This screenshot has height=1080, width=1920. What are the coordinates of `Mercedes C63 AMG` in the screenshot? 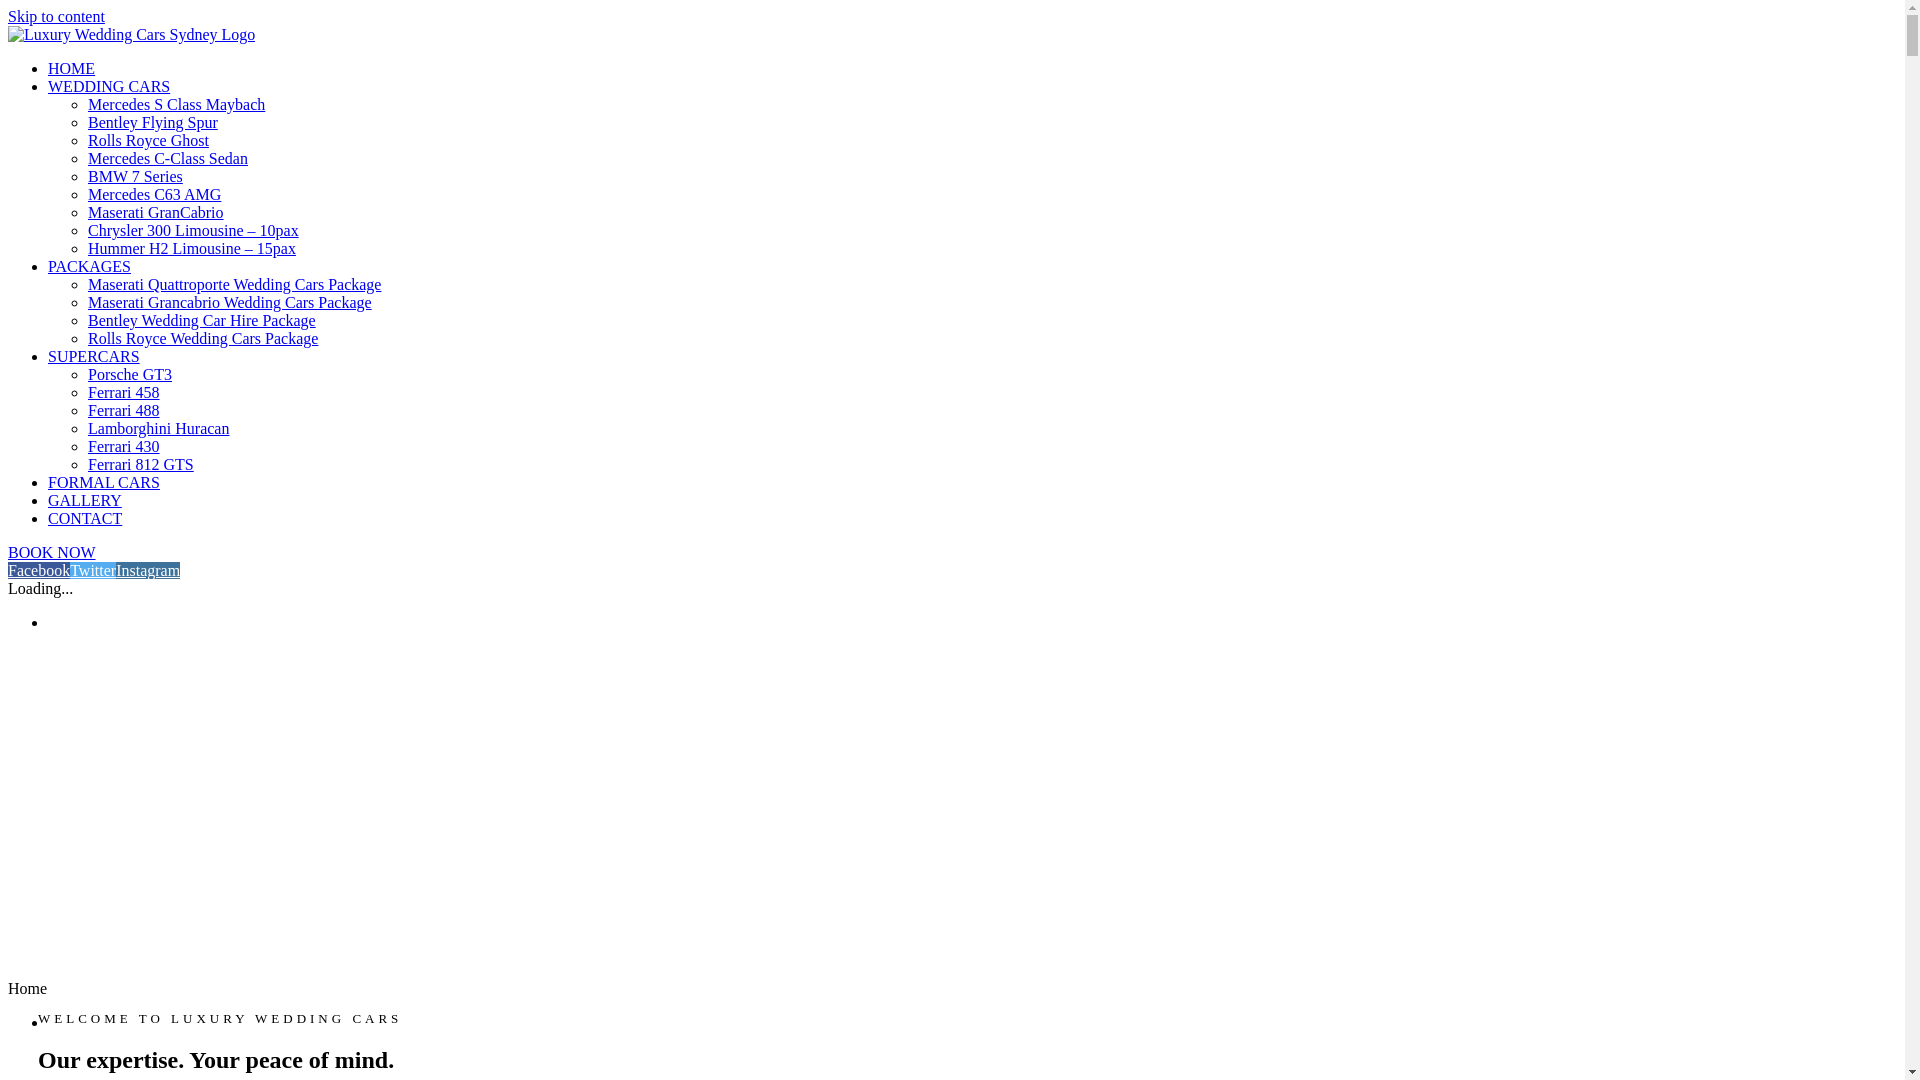 It's located at (154, 194).